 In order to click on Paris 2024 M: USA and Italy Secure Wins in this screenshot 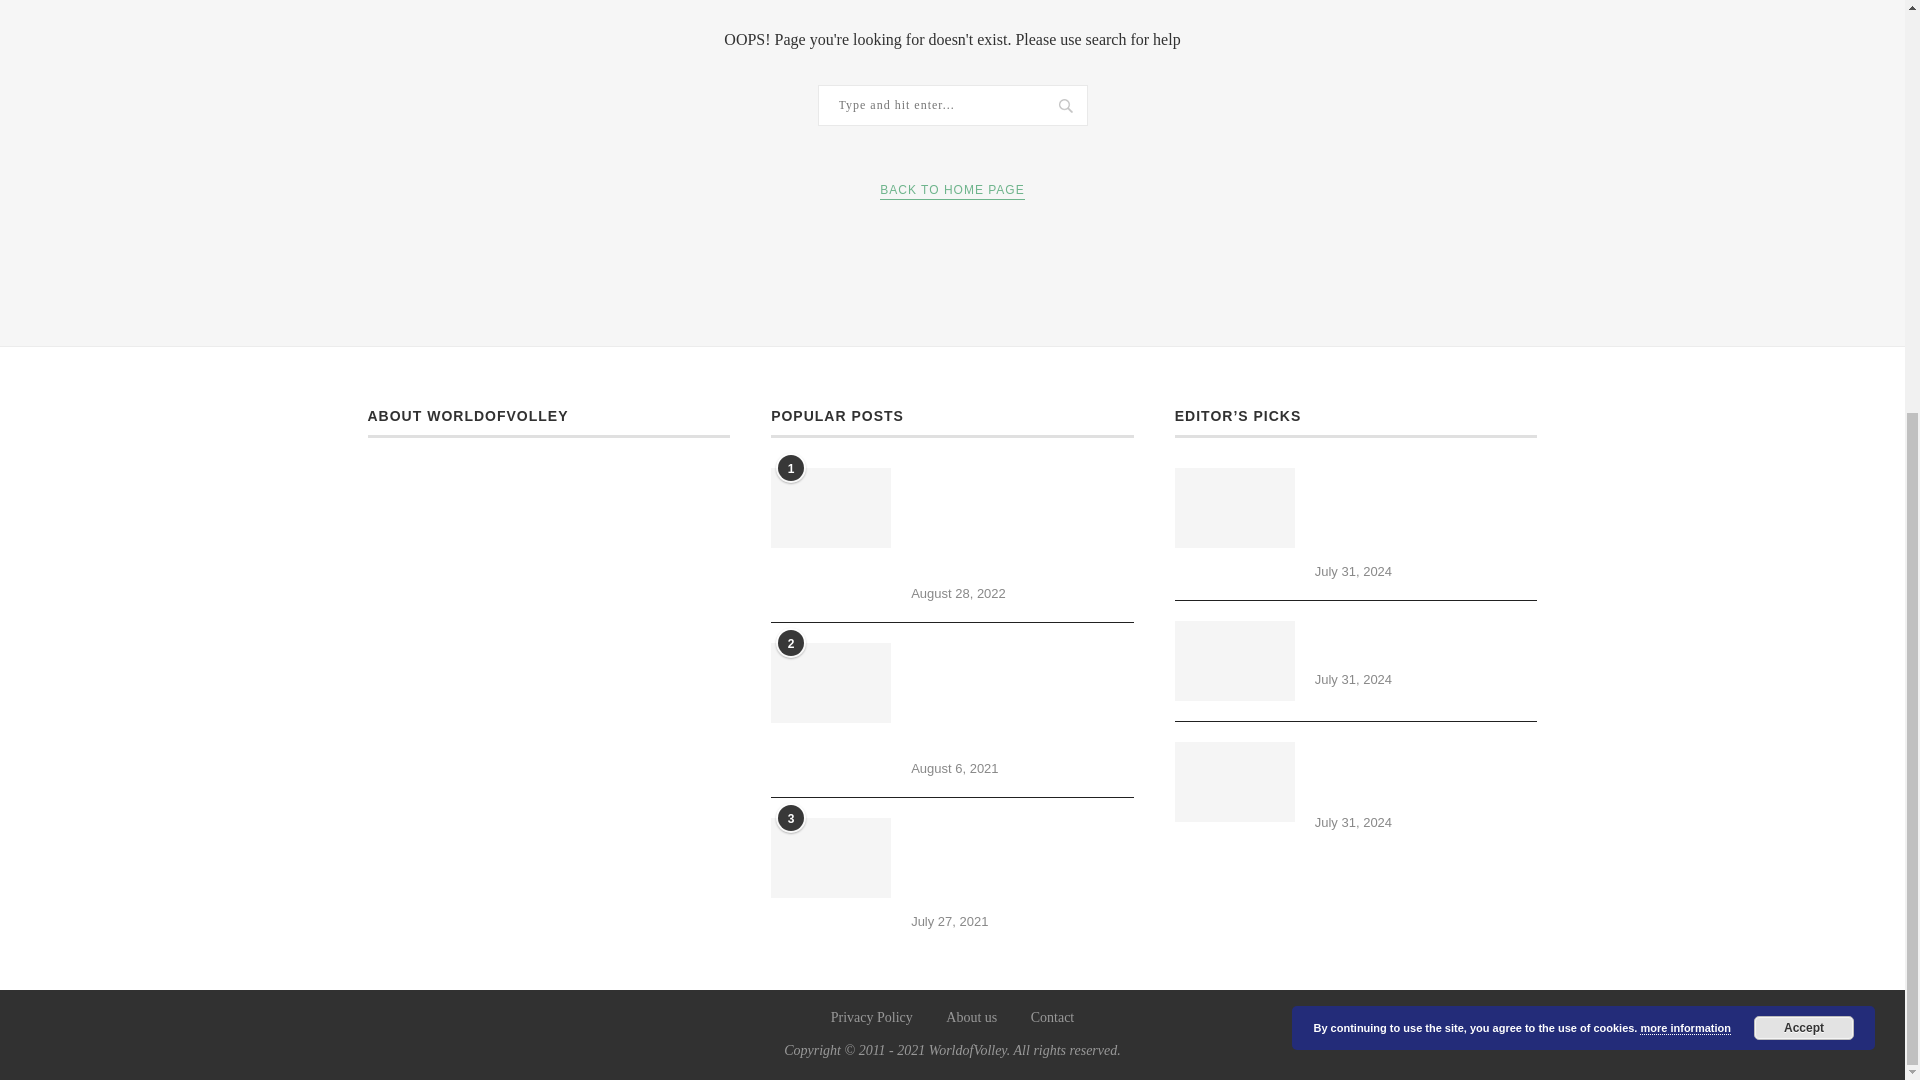, I will do `click(1234, 660)`.